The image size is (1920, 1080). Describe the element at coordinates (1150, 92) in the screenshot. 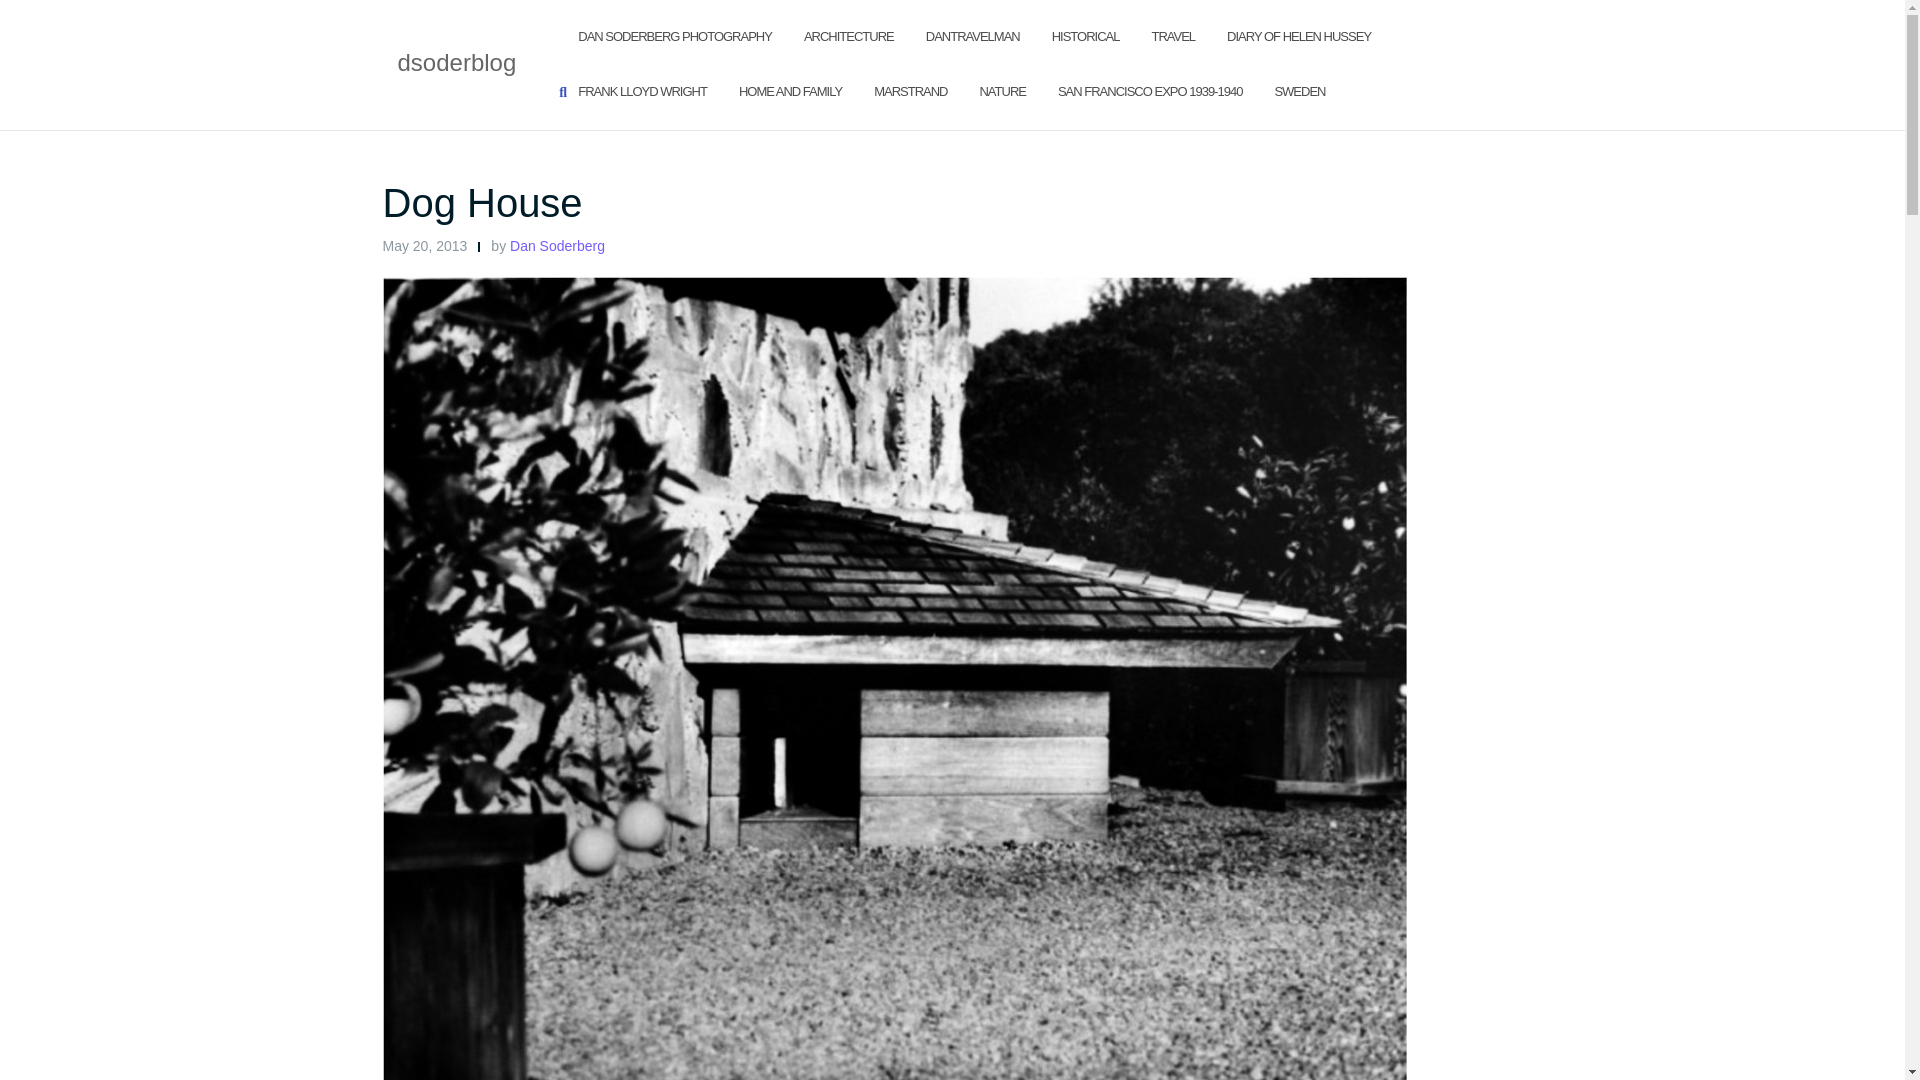

I see `San Francisco Expo 1939-1940` at that location.